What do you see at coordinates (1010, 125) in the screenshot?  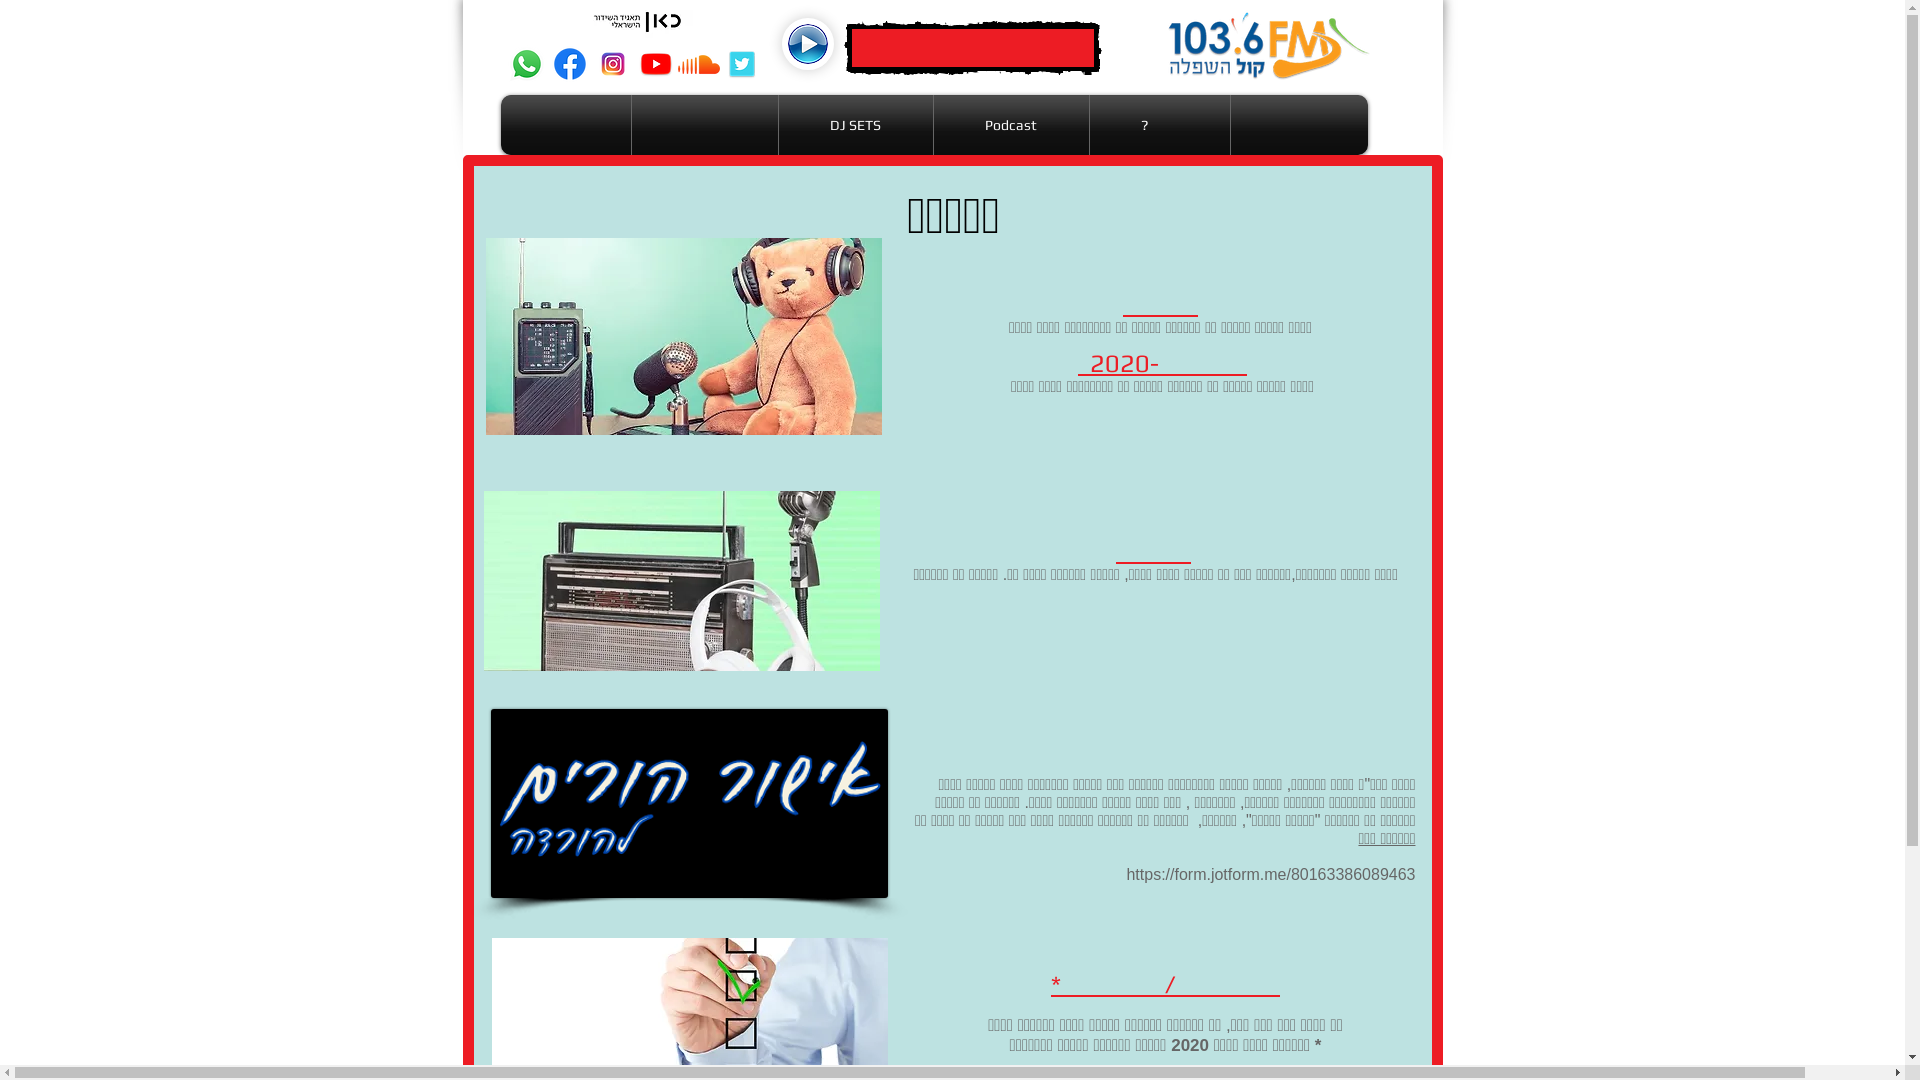 I see `Podcast` at bounding box center [1010, 125].